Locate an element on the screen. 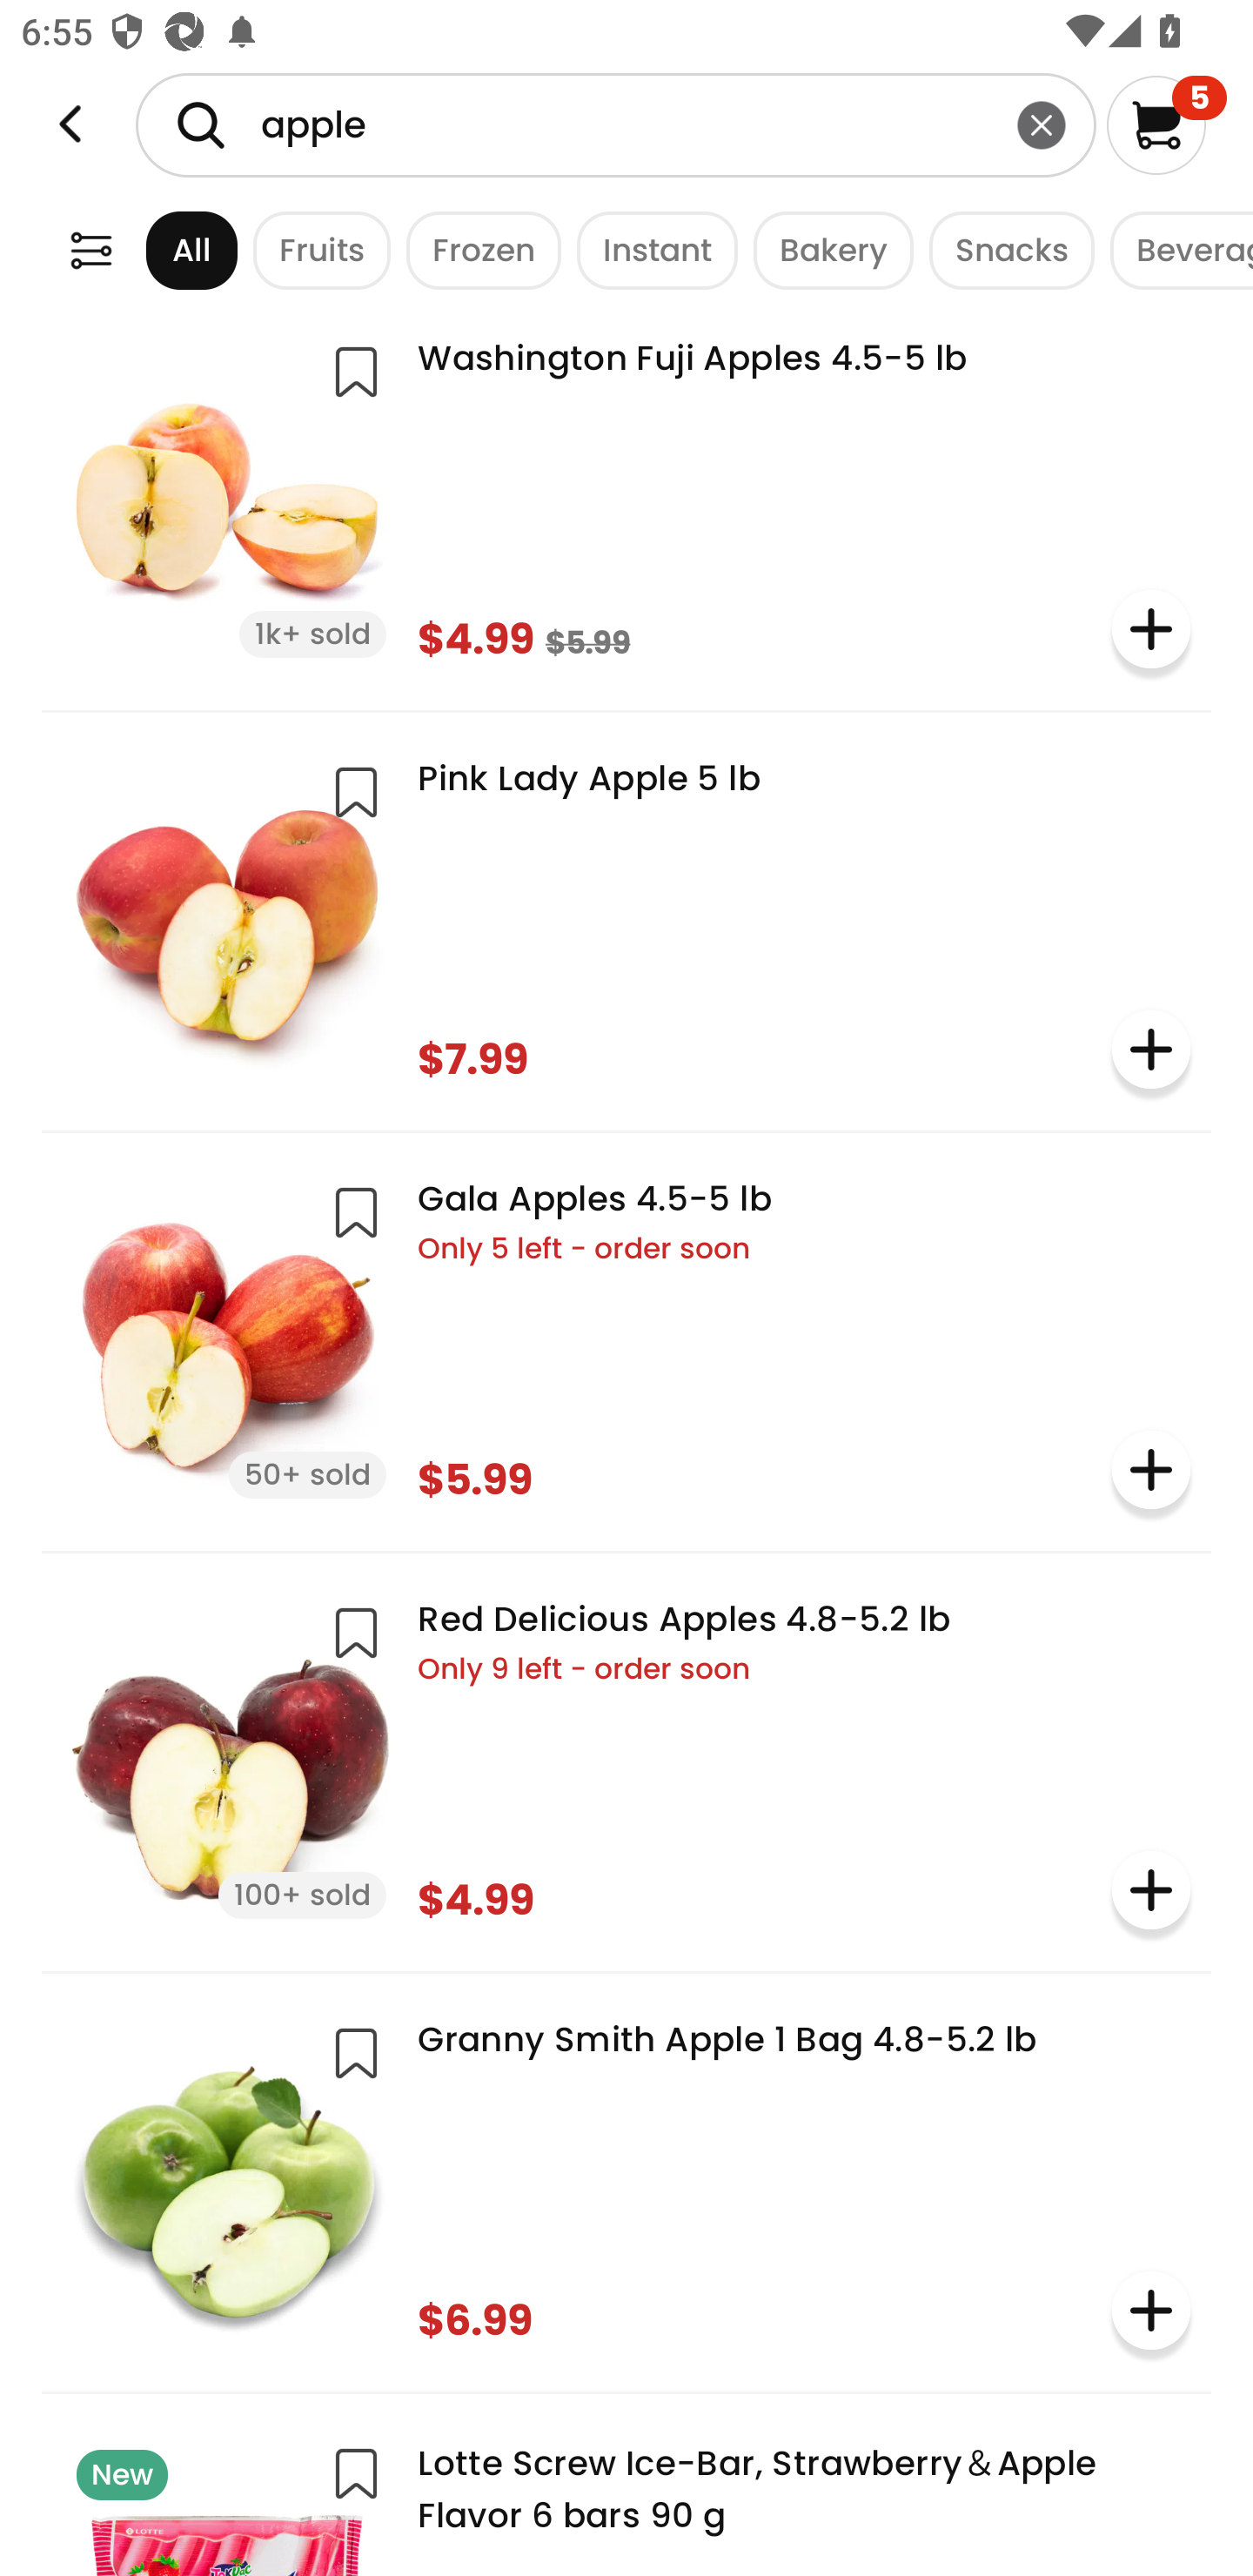 The image size is (1253, 2576). Fruits is located at coordinates (314, 249).